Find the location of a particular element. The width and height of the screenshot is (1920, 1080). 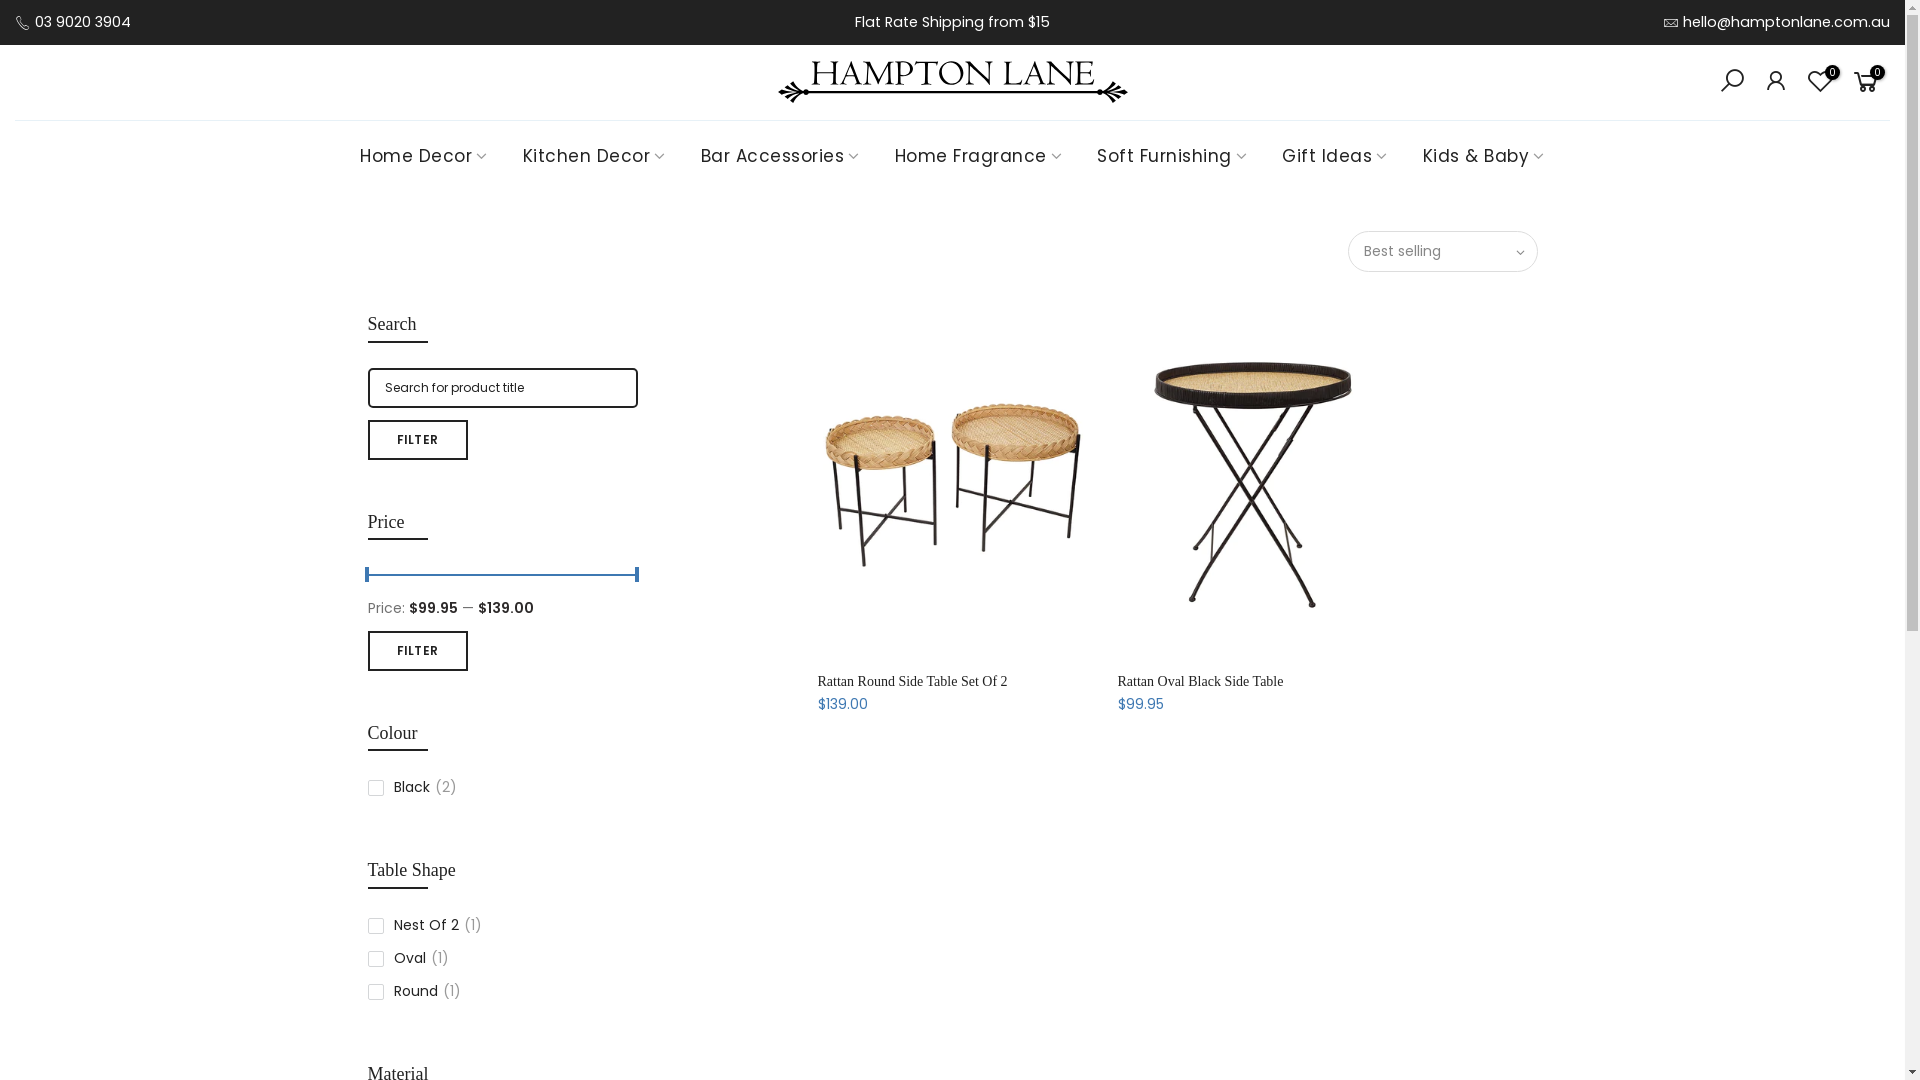

Oval
(1) is located at coordinates (503, 958).